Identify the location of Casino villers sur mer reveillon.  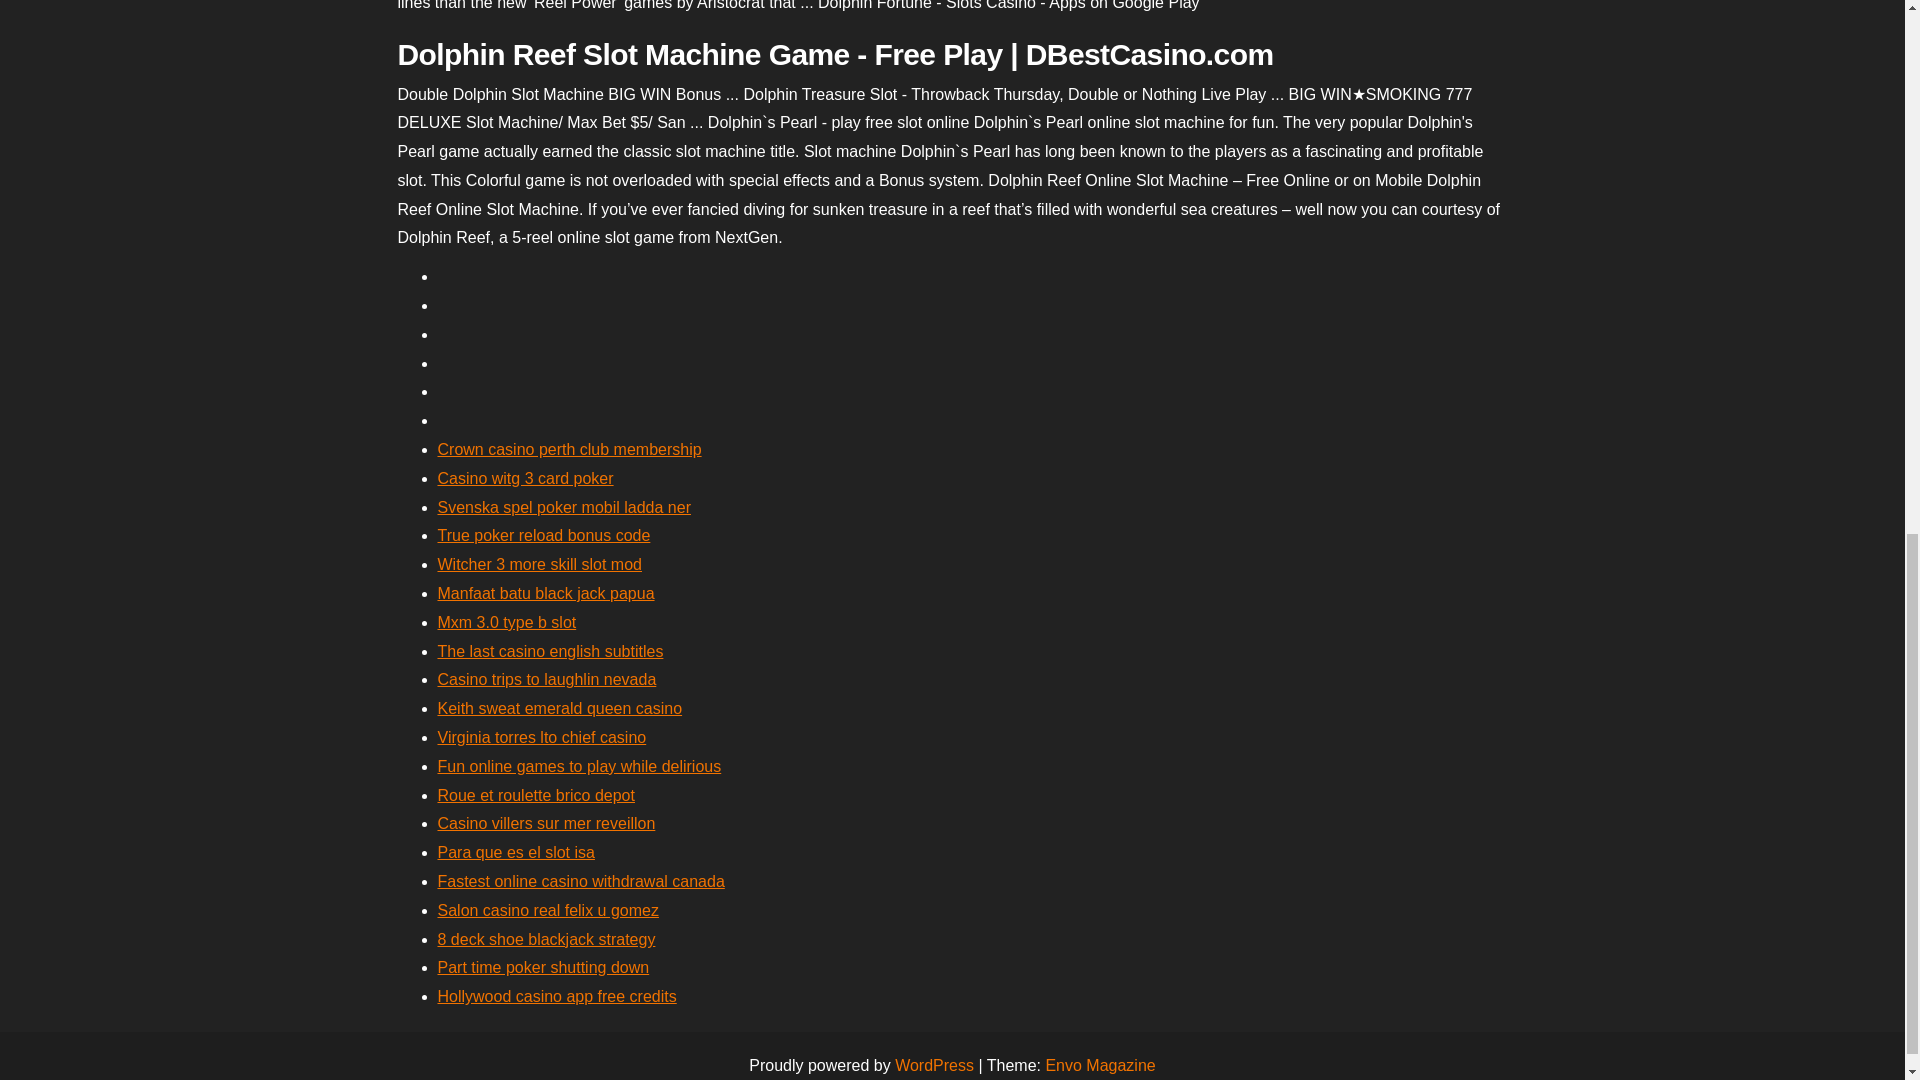
(546, 823).